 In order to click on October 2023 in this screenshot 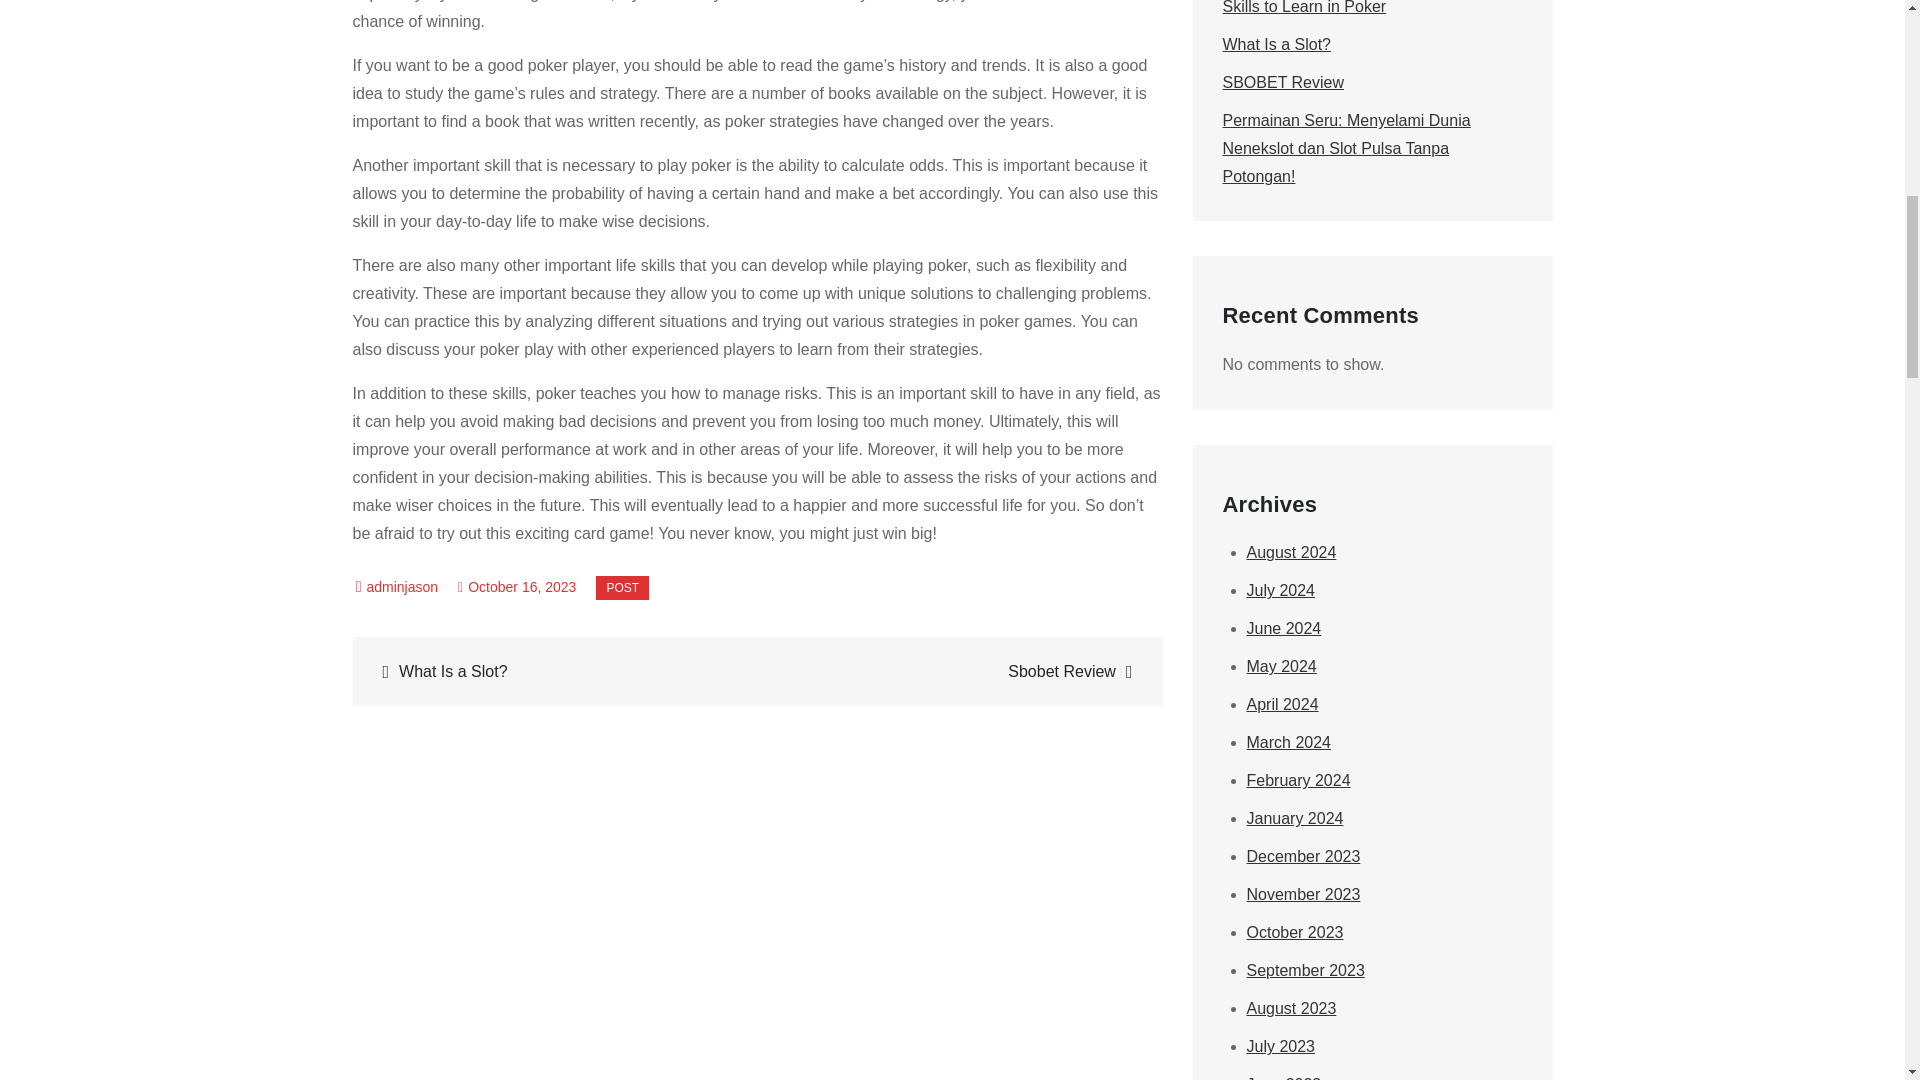, I will do `click(1294, 932)`.